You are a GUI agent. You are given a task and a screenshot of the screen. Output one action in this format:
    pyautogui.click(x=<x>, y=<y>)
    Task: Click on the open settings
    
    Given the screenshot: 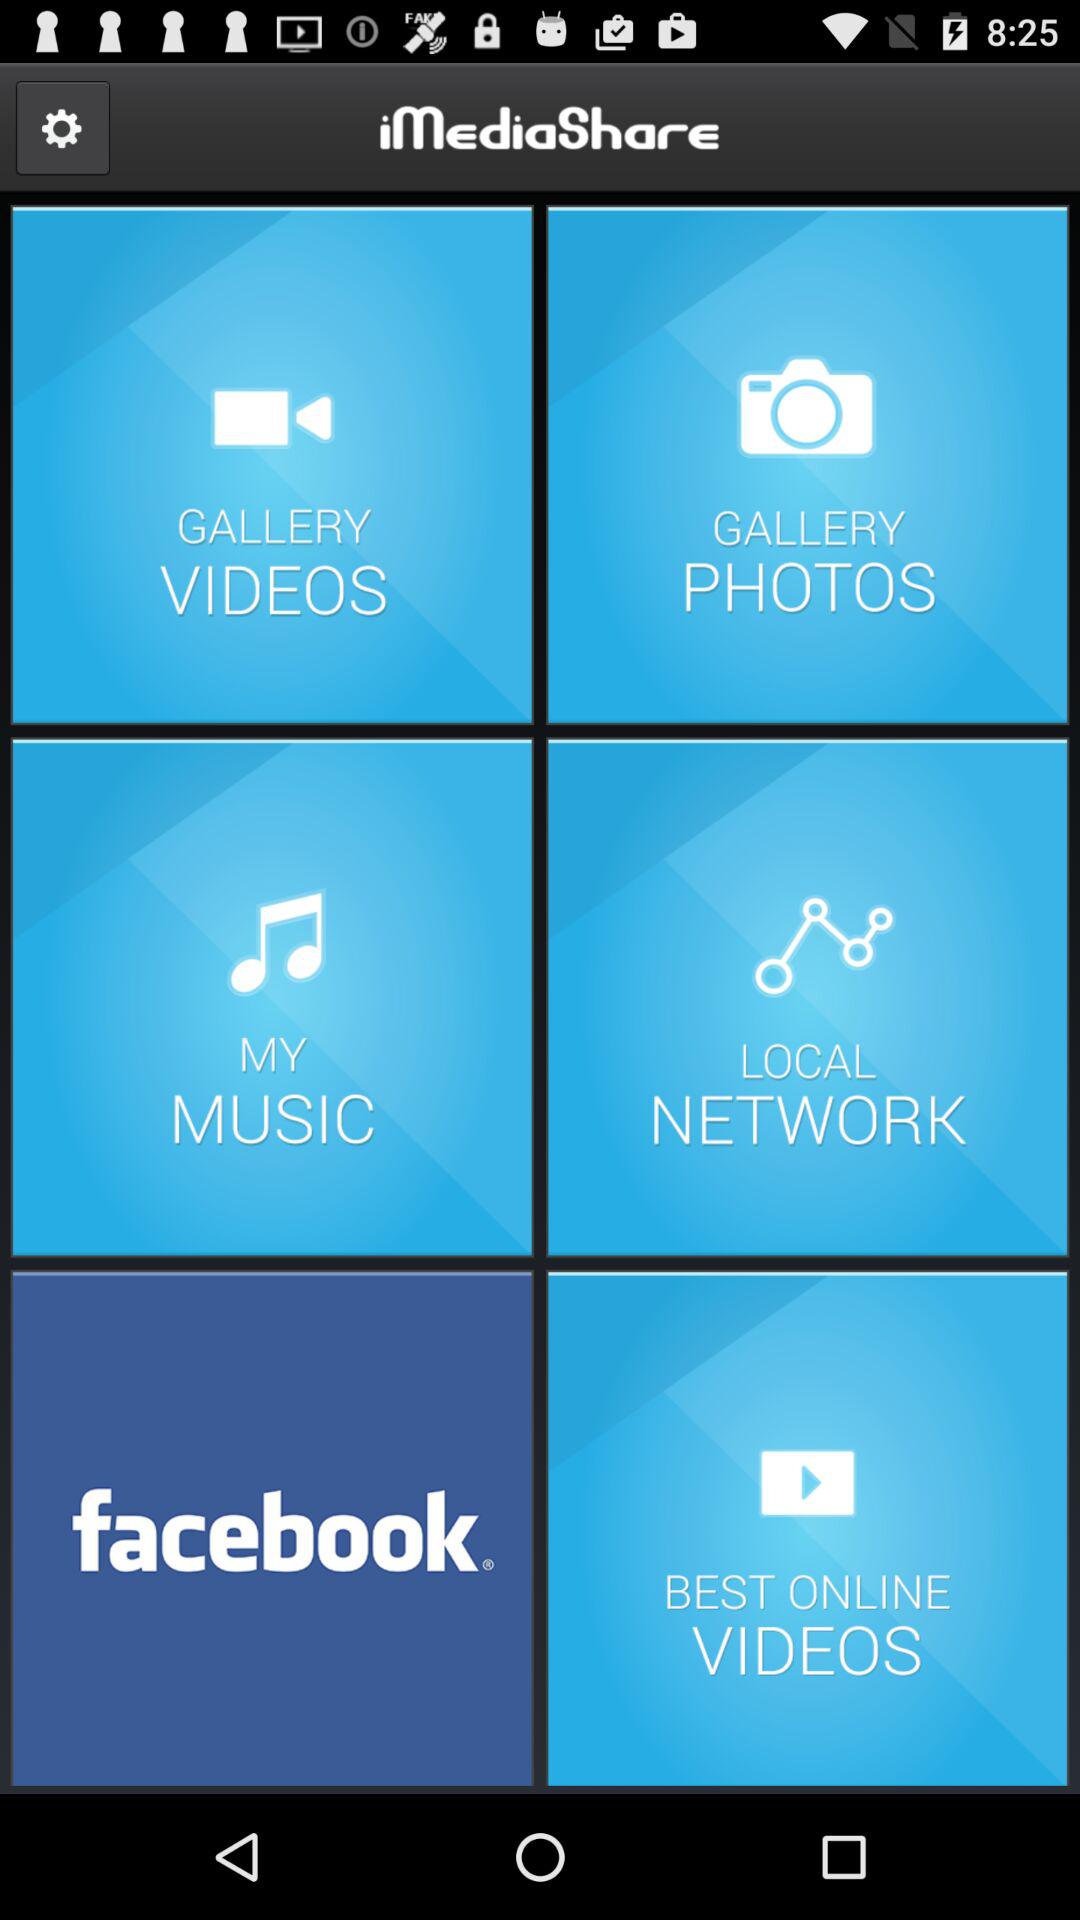 What is the action you would take?
    pyautogui.click(x=62, y=128)
    